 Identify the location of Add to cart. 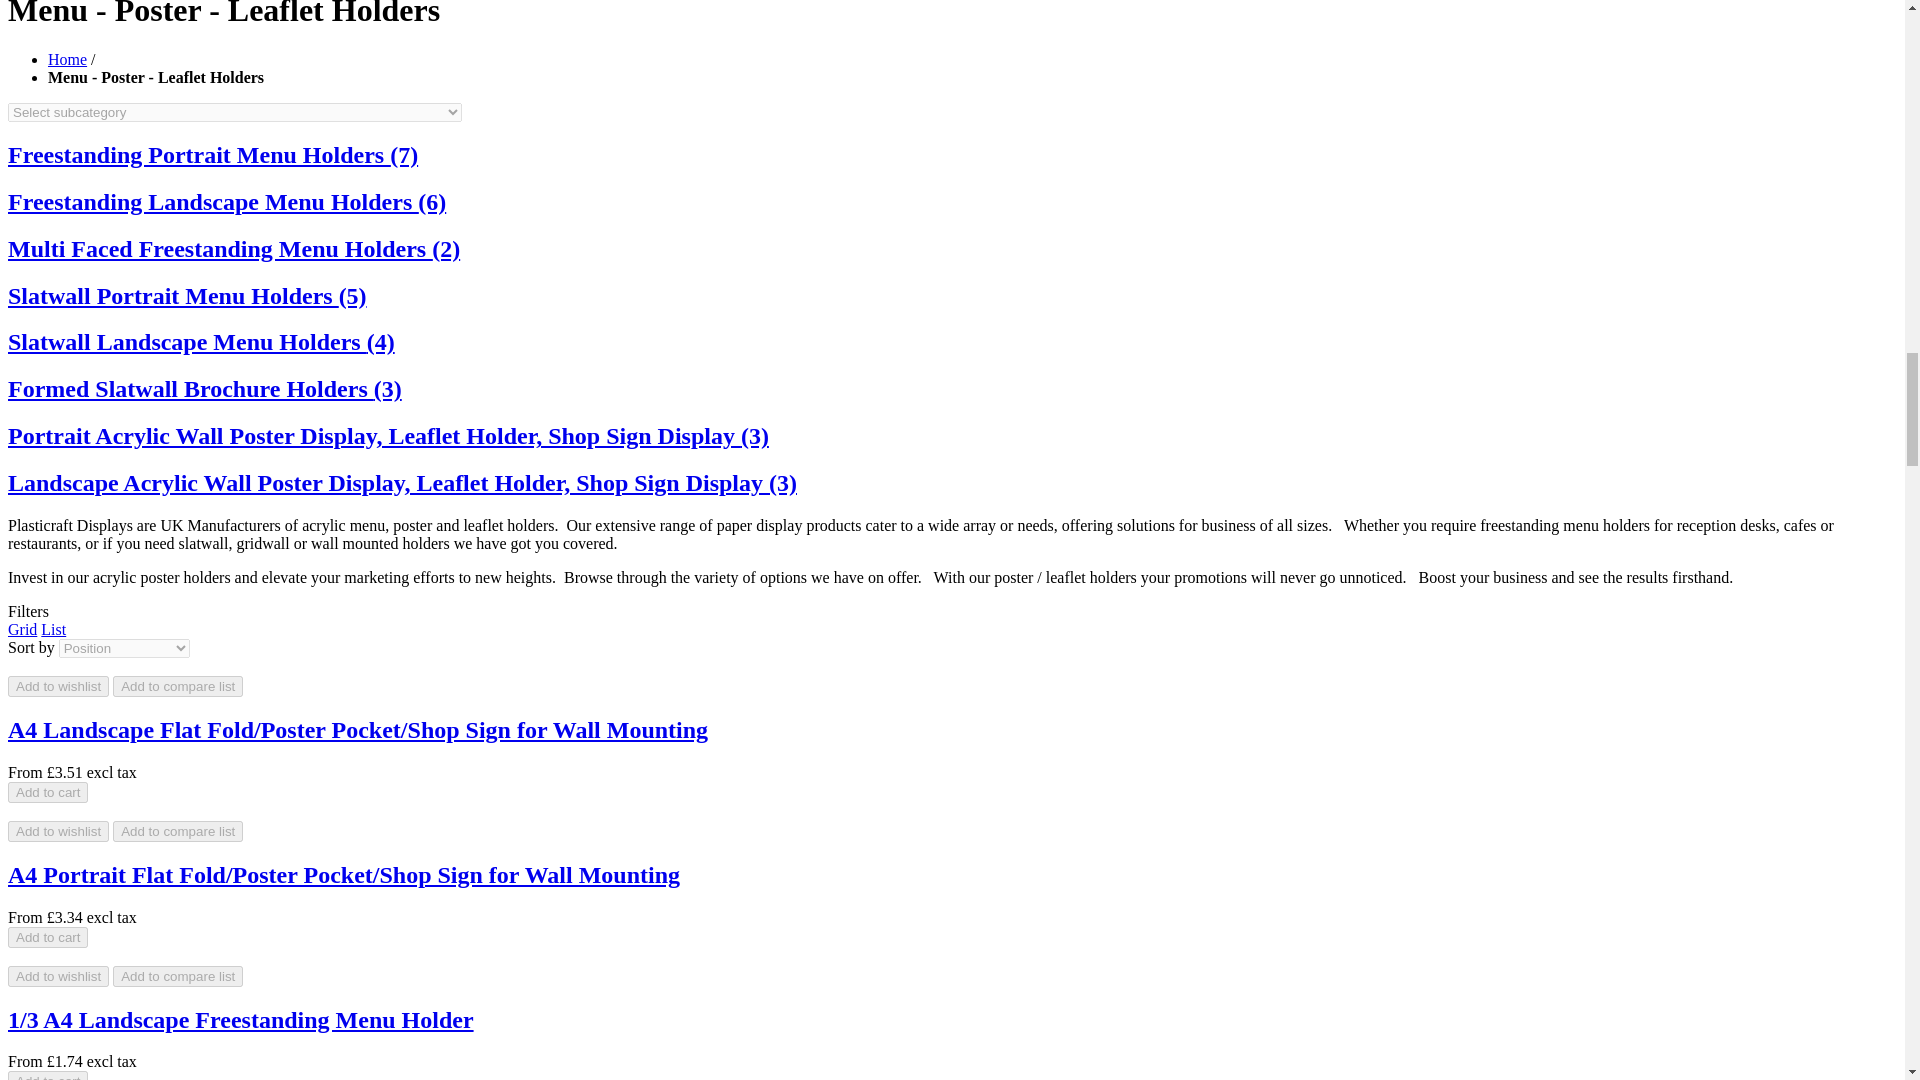
(48, 937).